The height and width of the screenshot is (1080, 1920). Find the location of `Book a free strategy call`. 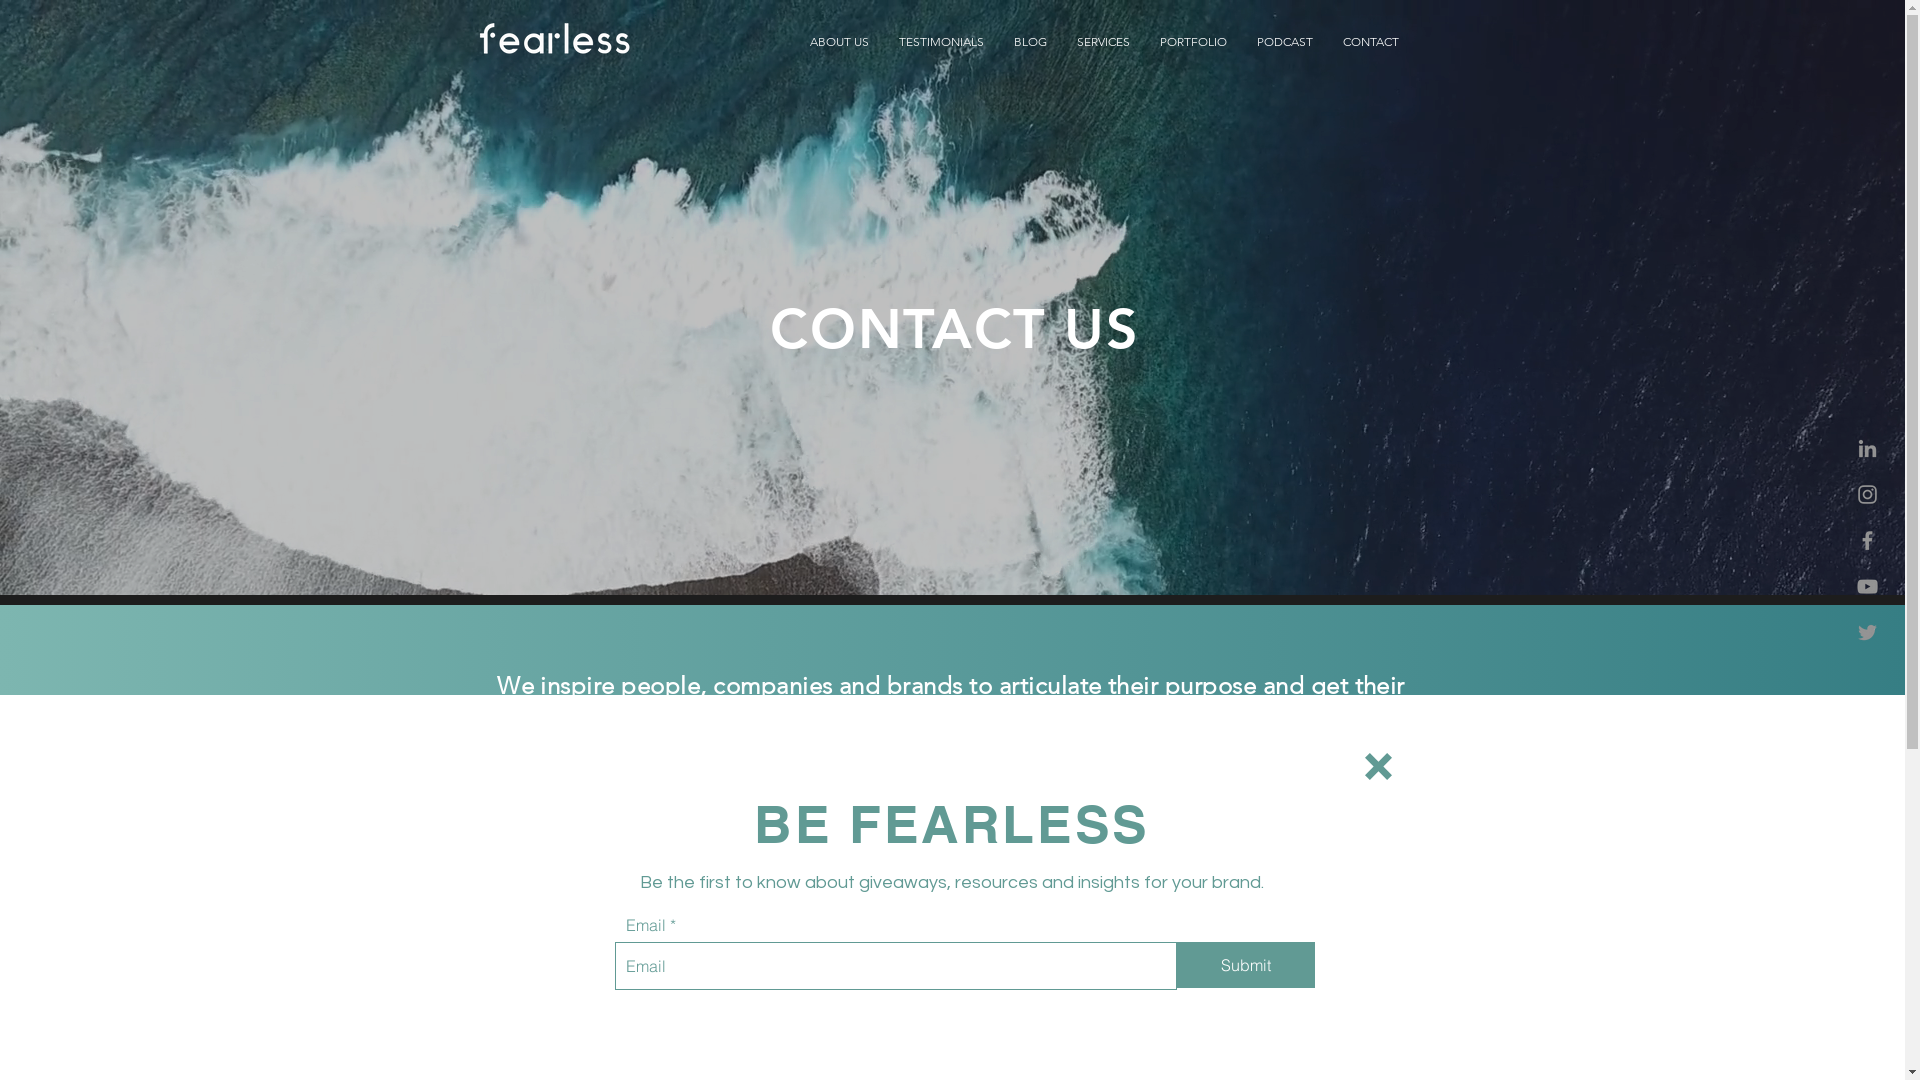

Book a free strategy call is located at coordinates (1744, 1012).